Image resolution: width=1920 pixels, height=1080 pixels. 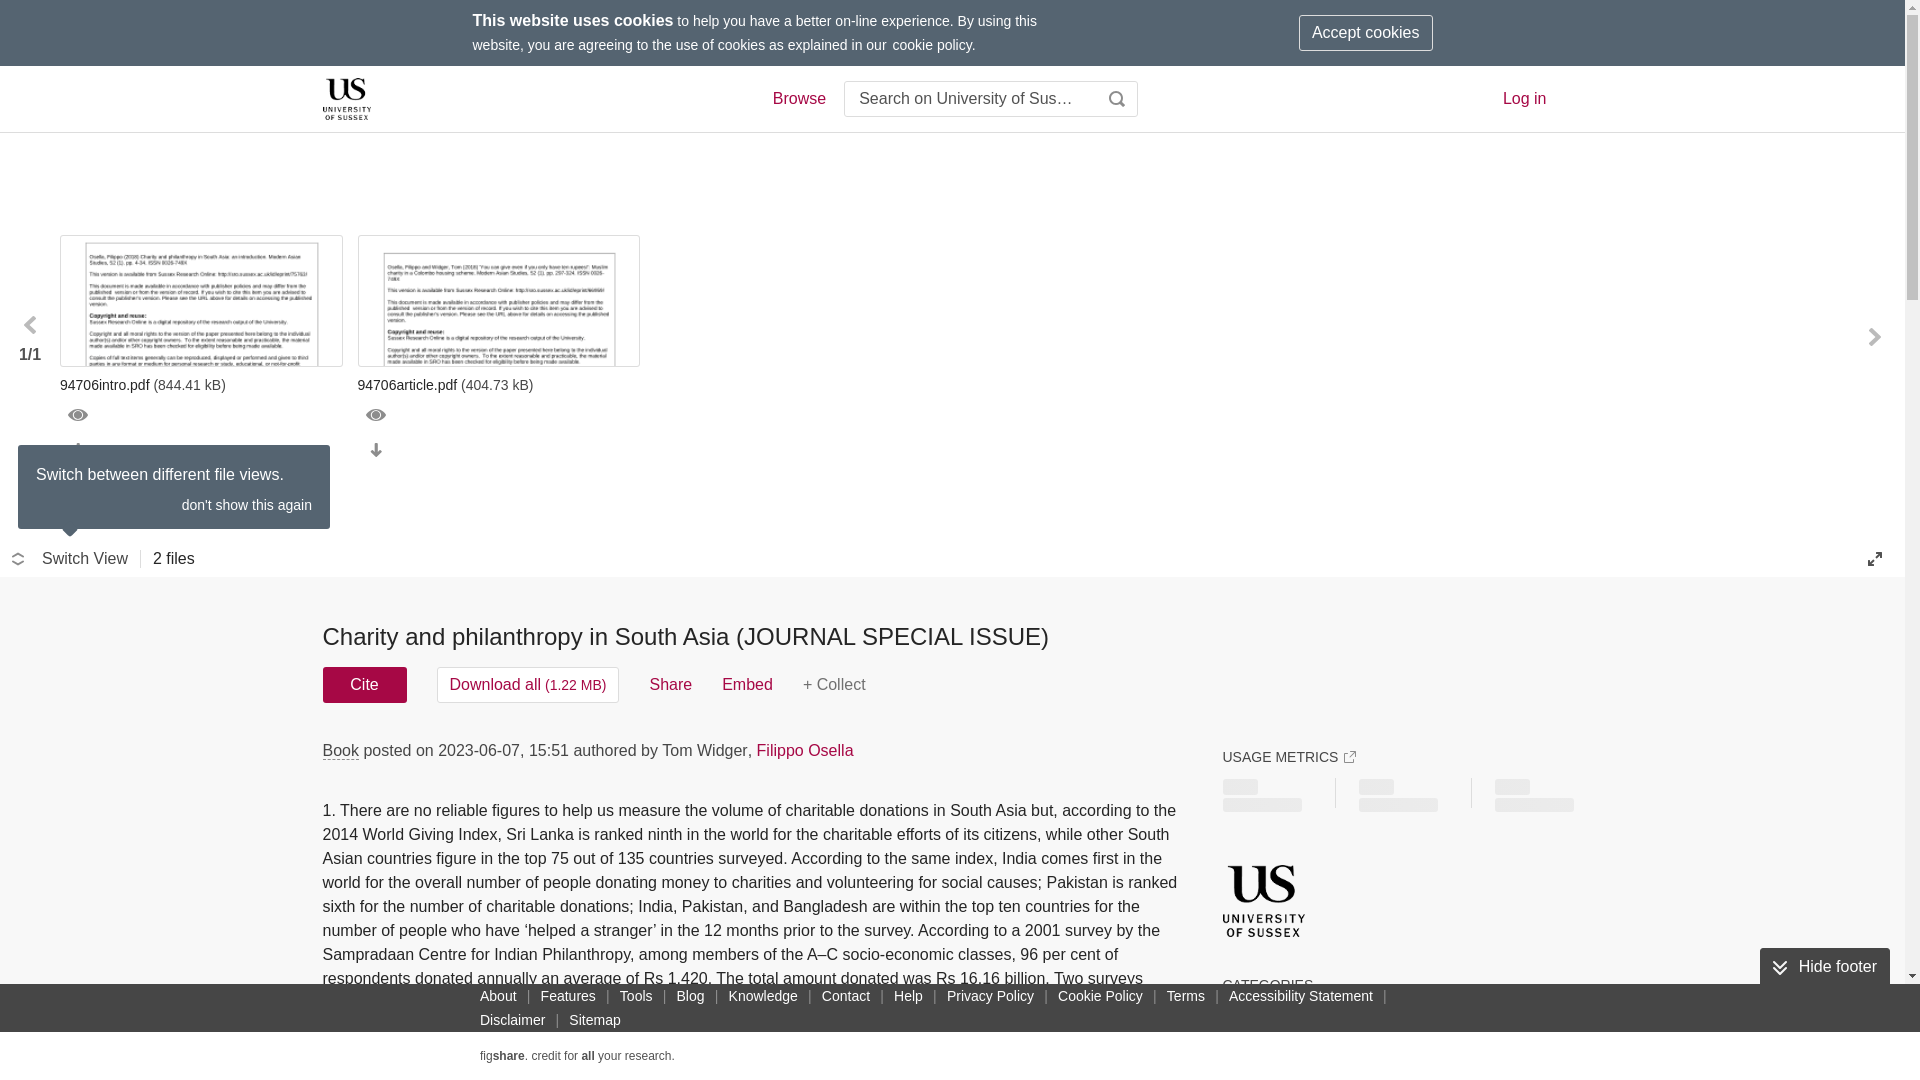 I want to click on you need to log in first, so click(x=834, y=685).